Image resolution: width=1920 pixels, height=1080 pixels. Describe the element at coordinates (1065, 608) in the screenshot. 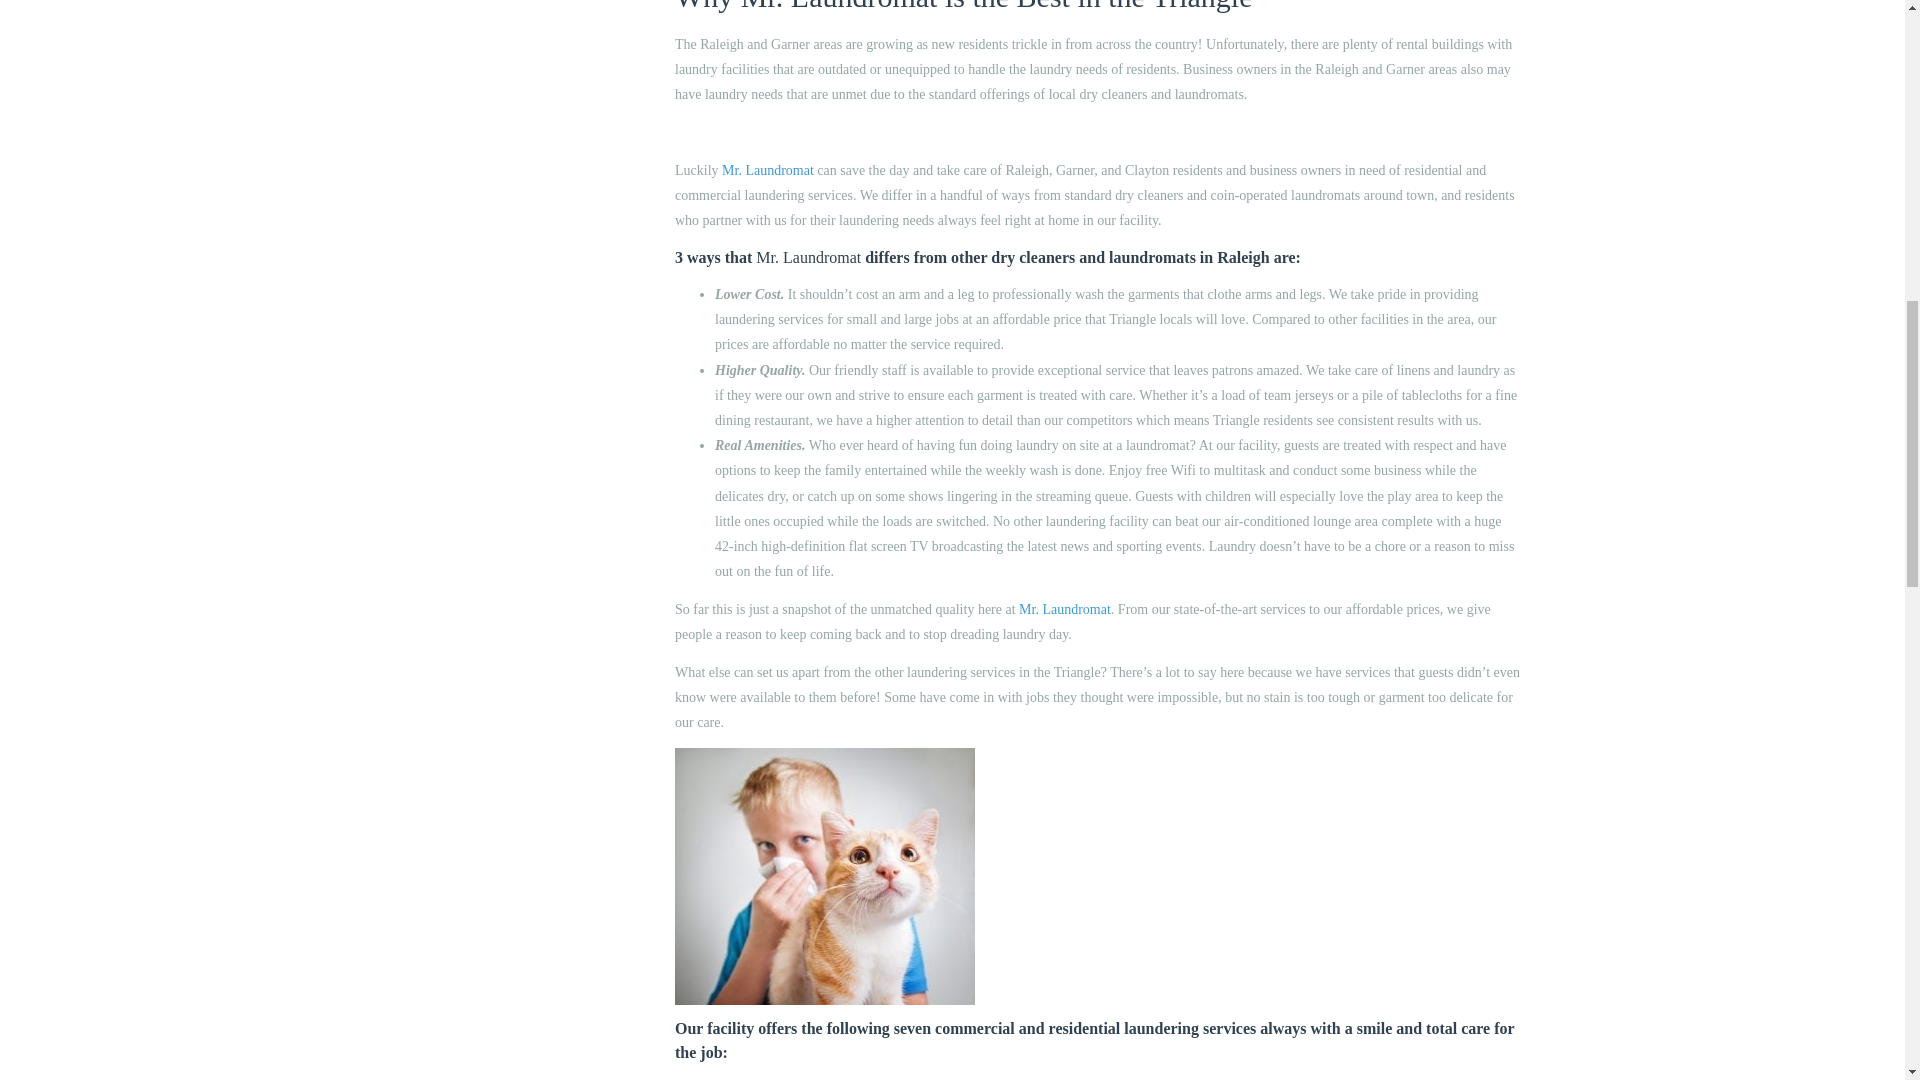

I see `Mr. Laundromat` at that location.